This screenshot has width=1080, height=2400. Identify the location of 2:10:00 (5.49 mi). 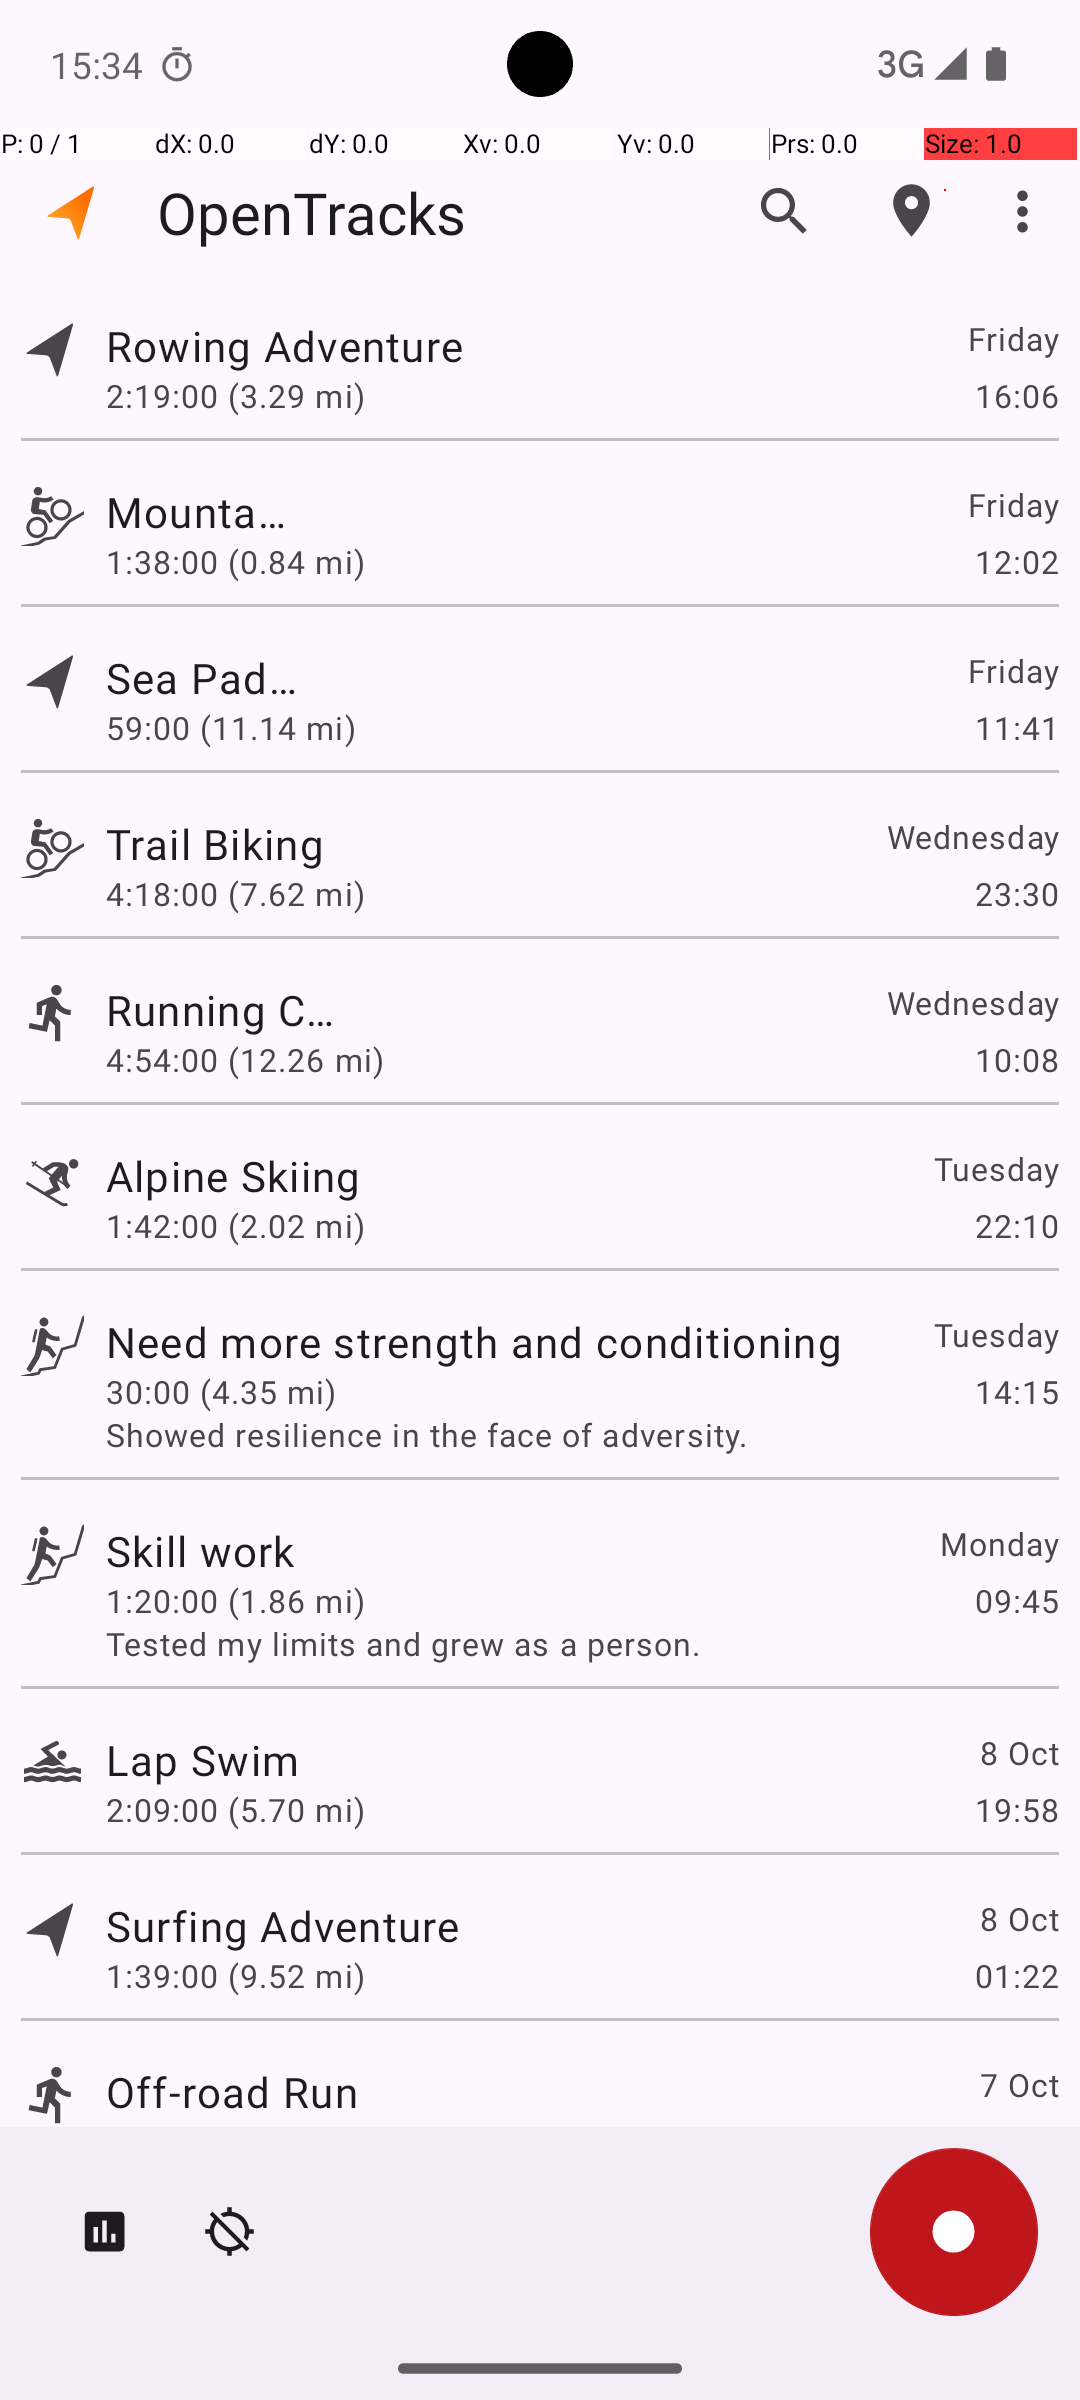
(236, 2142).